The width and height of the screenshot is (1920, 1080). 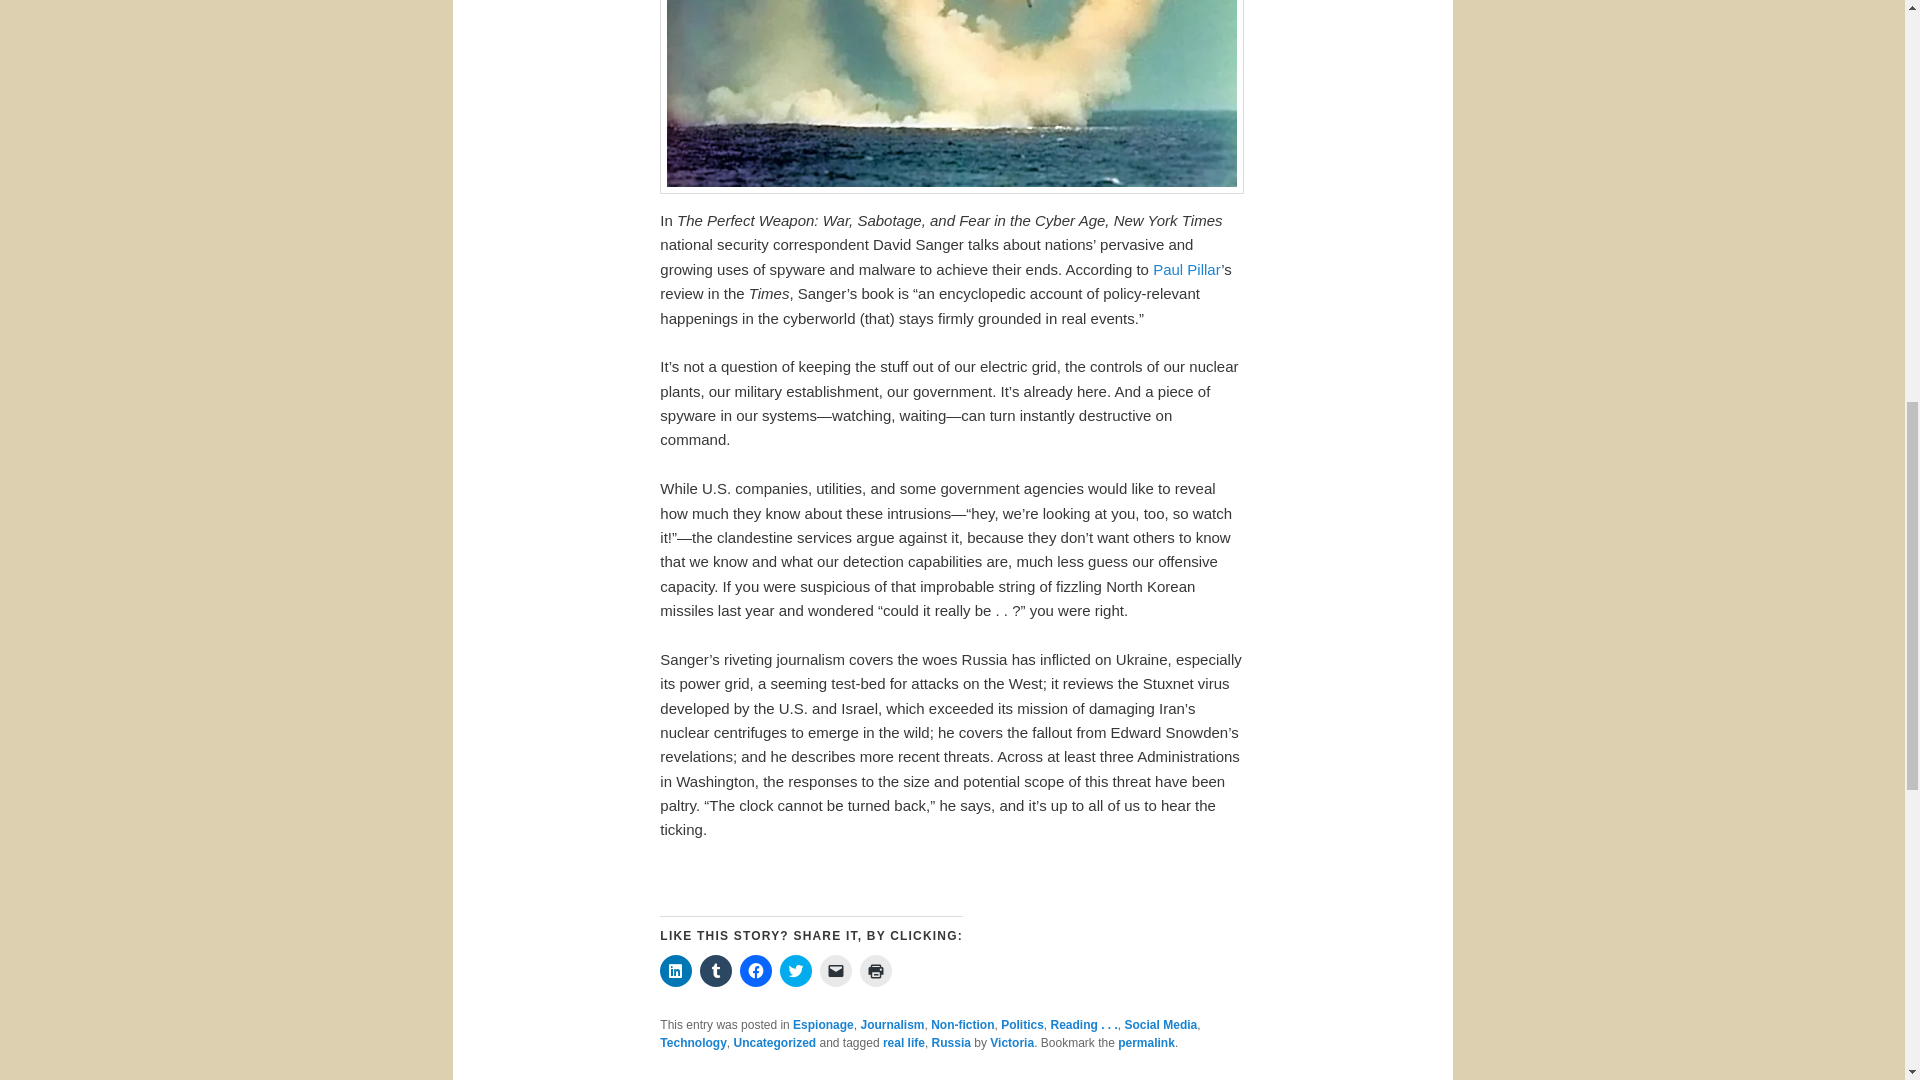 What do you see at coordinates (876, 970) in the screenshot?
I see `Click to print` at bounding box center [876, 970].